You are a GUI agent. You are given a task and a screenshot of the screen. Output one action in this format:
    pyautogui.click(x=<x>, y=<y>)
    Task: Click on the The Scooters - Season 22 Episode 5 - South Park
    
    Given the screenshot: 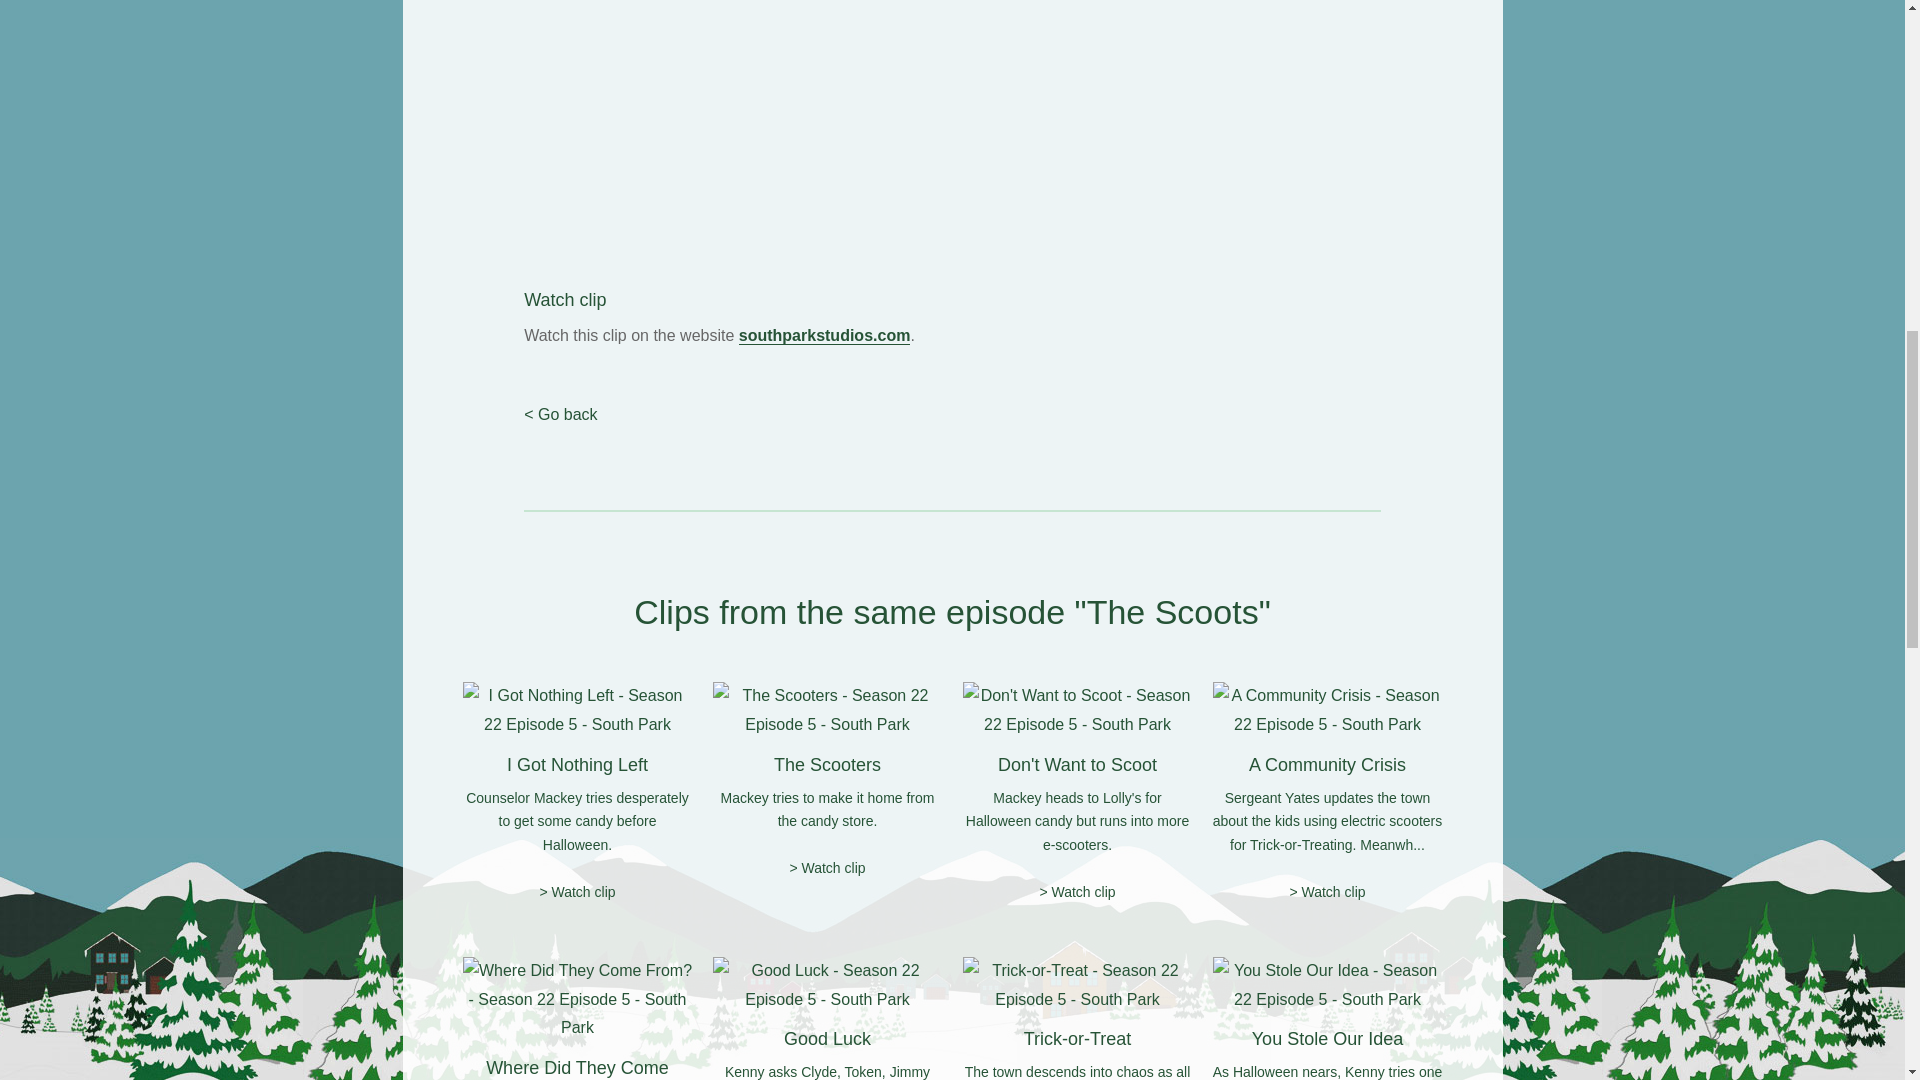 What is the action you would take?
    pyautogui.click(x=827, y=710)
    